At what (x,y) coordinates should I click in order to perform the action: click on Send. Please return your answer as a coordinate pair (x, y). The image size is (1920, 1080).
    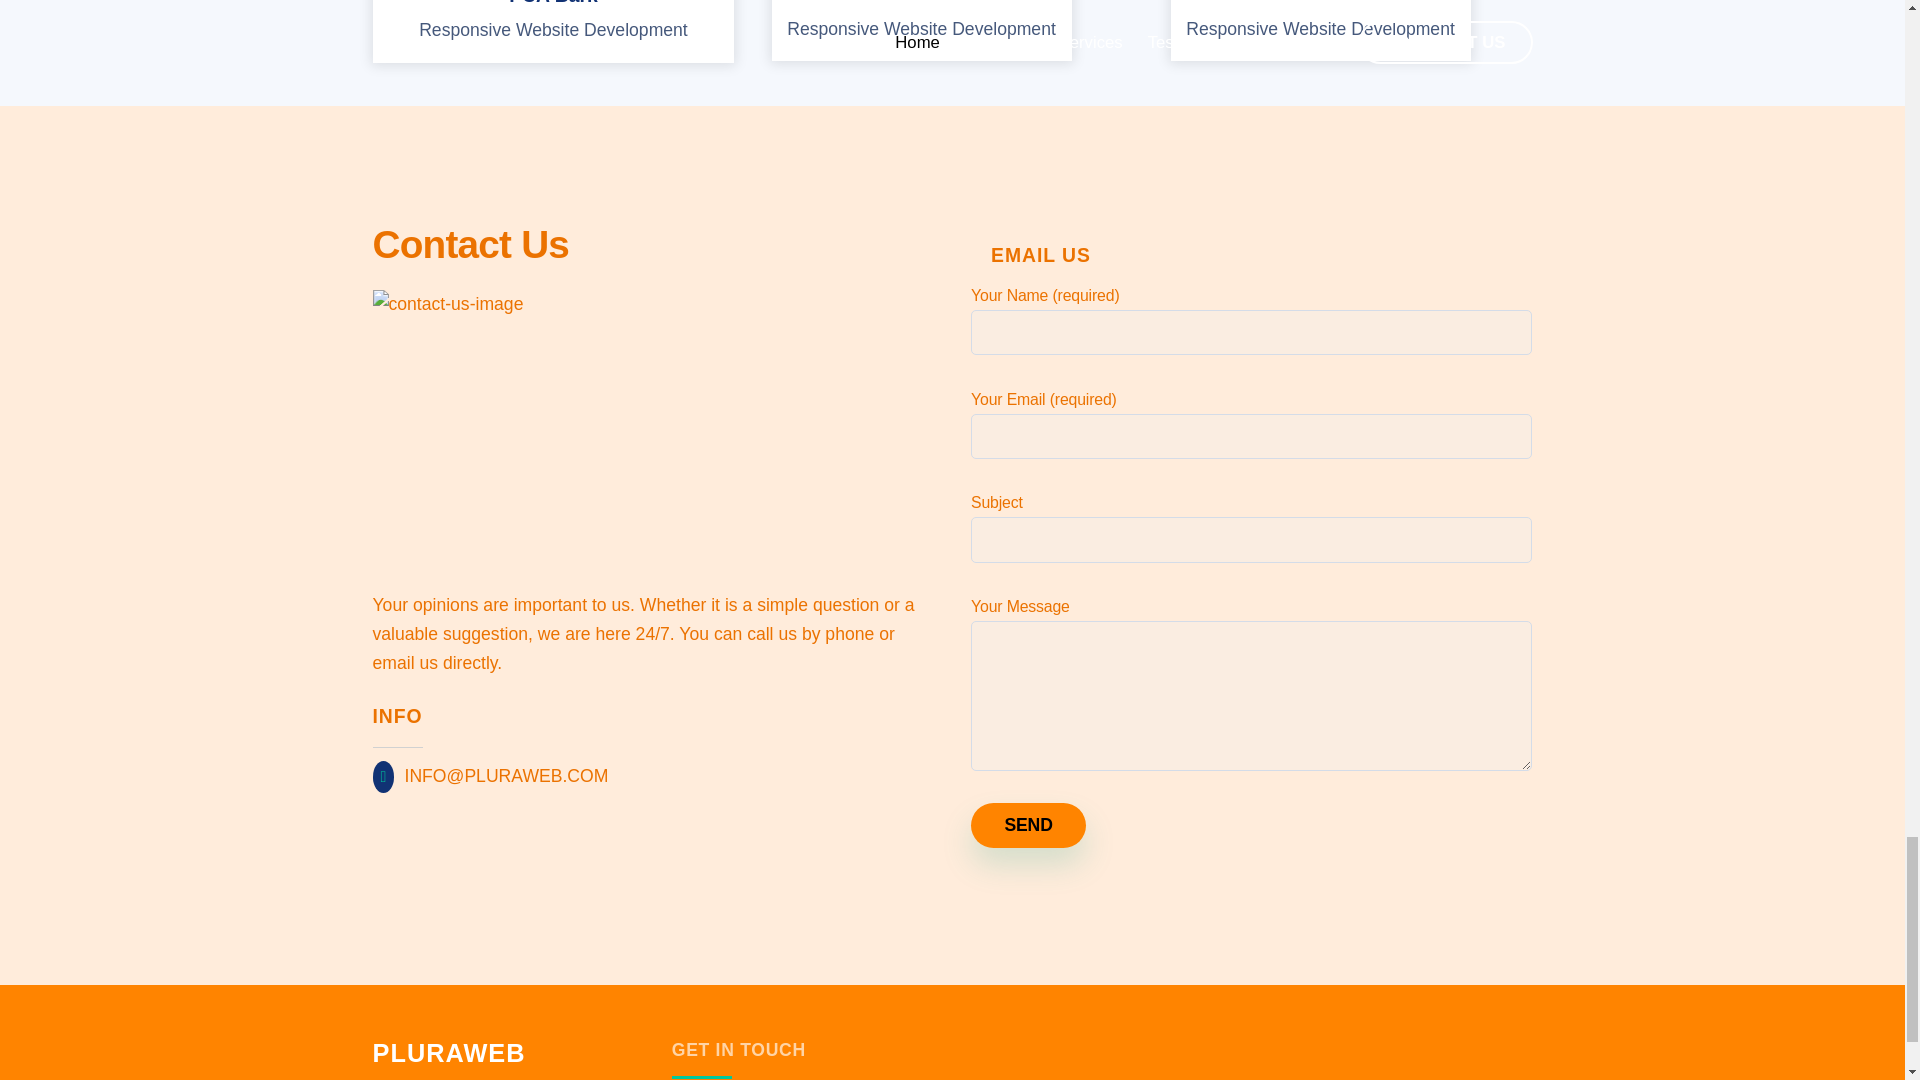
    Looking at the image, I should click on (1028, 826).